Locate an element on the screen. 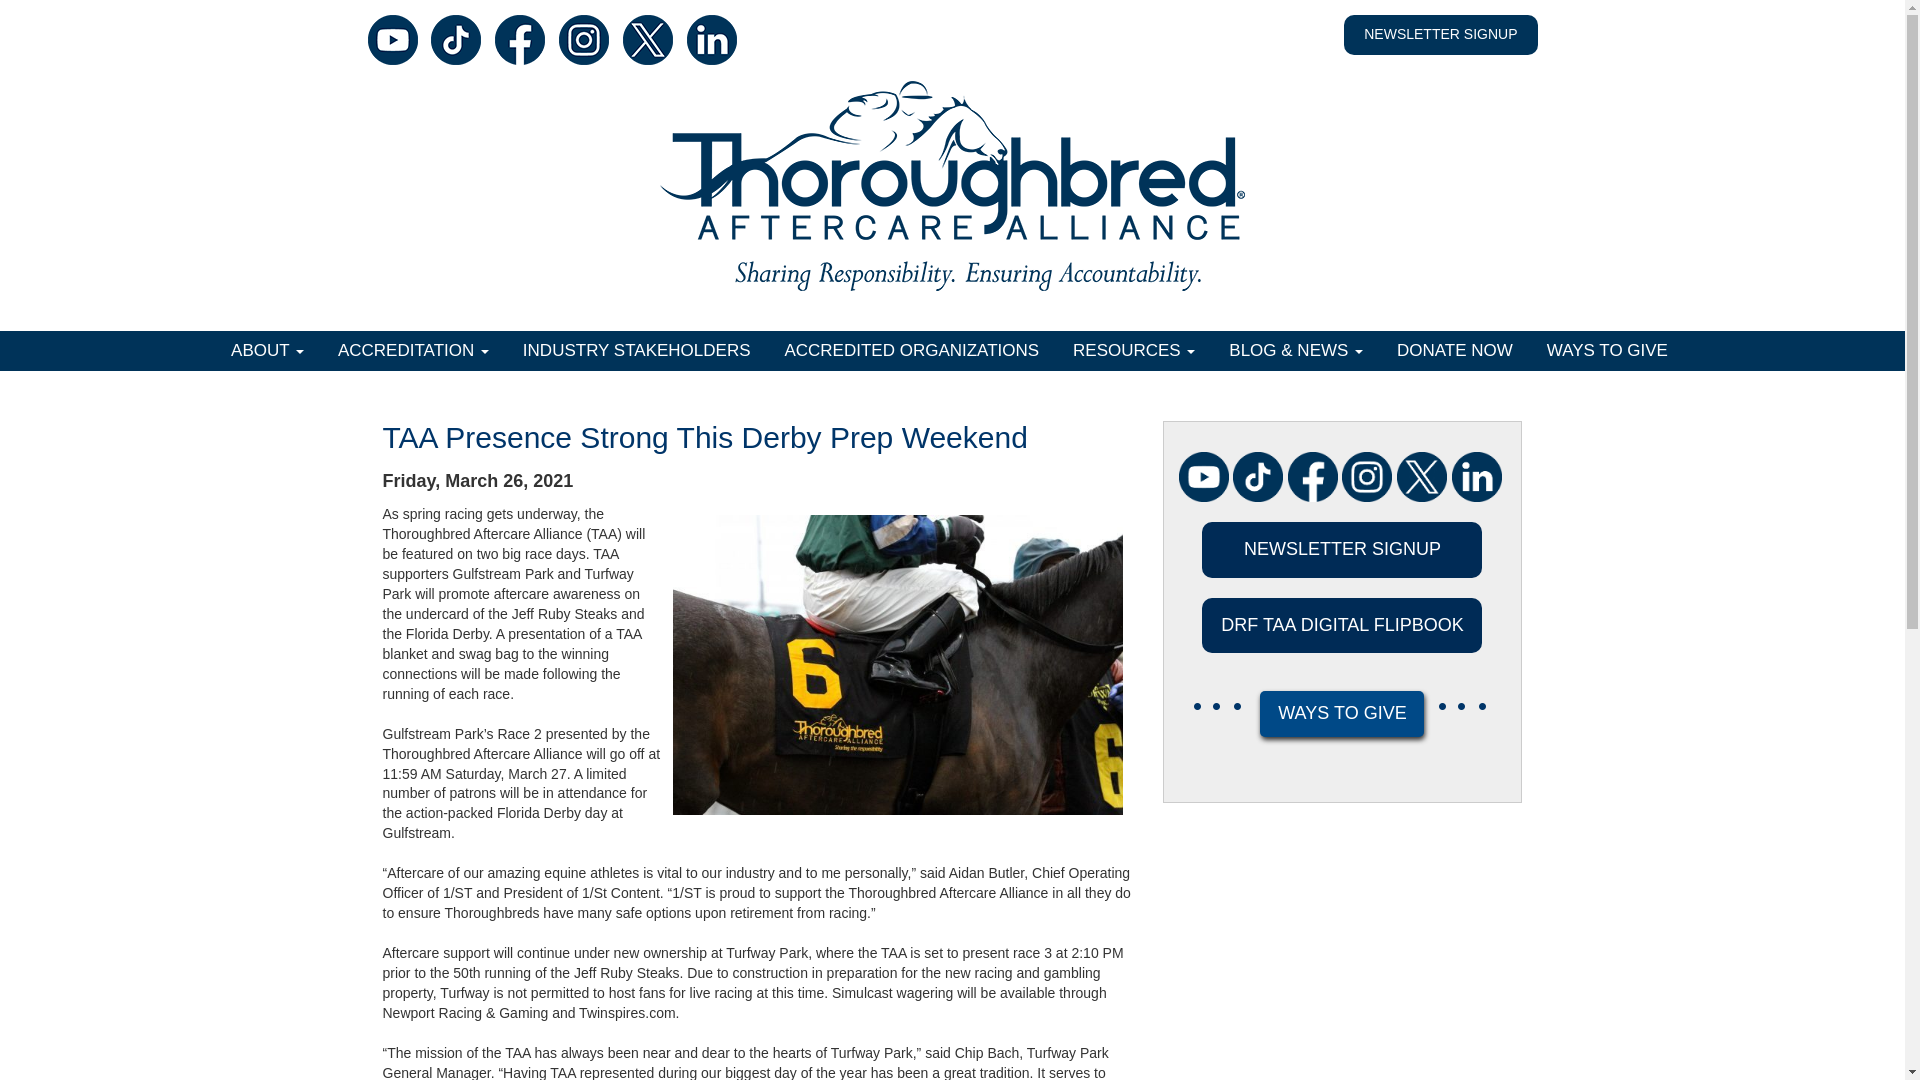 The width and height of the screenshot is (1920, 1080). NEWSLETTER SIGNUP is located at coordinates (1440, 34).